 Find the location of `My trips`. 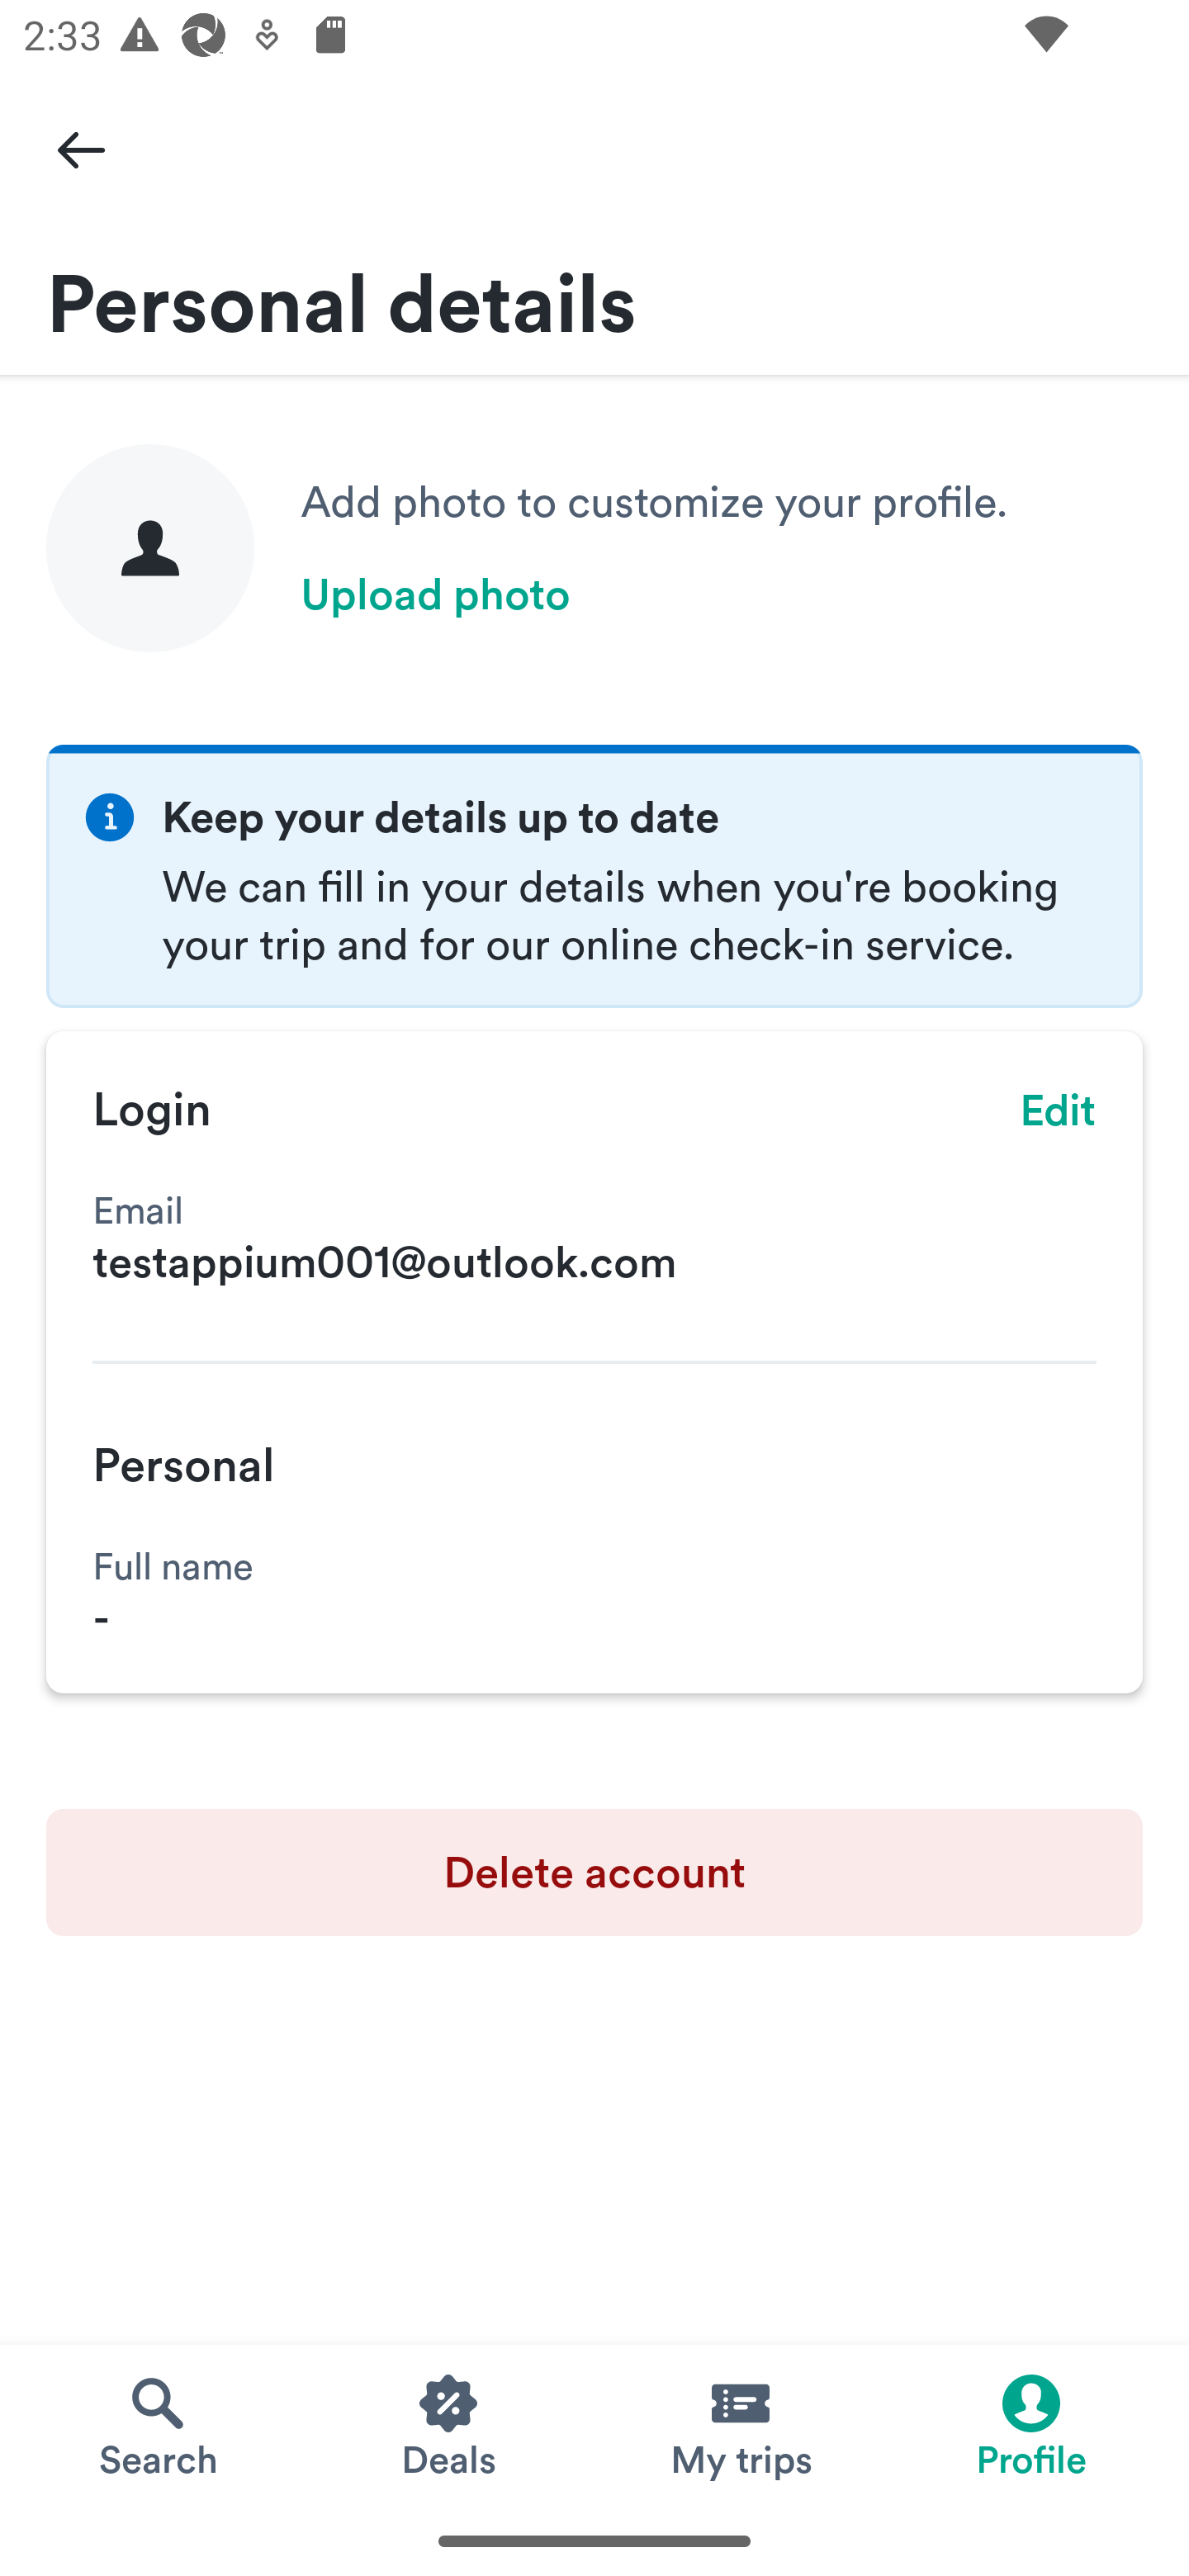

My trips is located at coordinates (740, 2425).